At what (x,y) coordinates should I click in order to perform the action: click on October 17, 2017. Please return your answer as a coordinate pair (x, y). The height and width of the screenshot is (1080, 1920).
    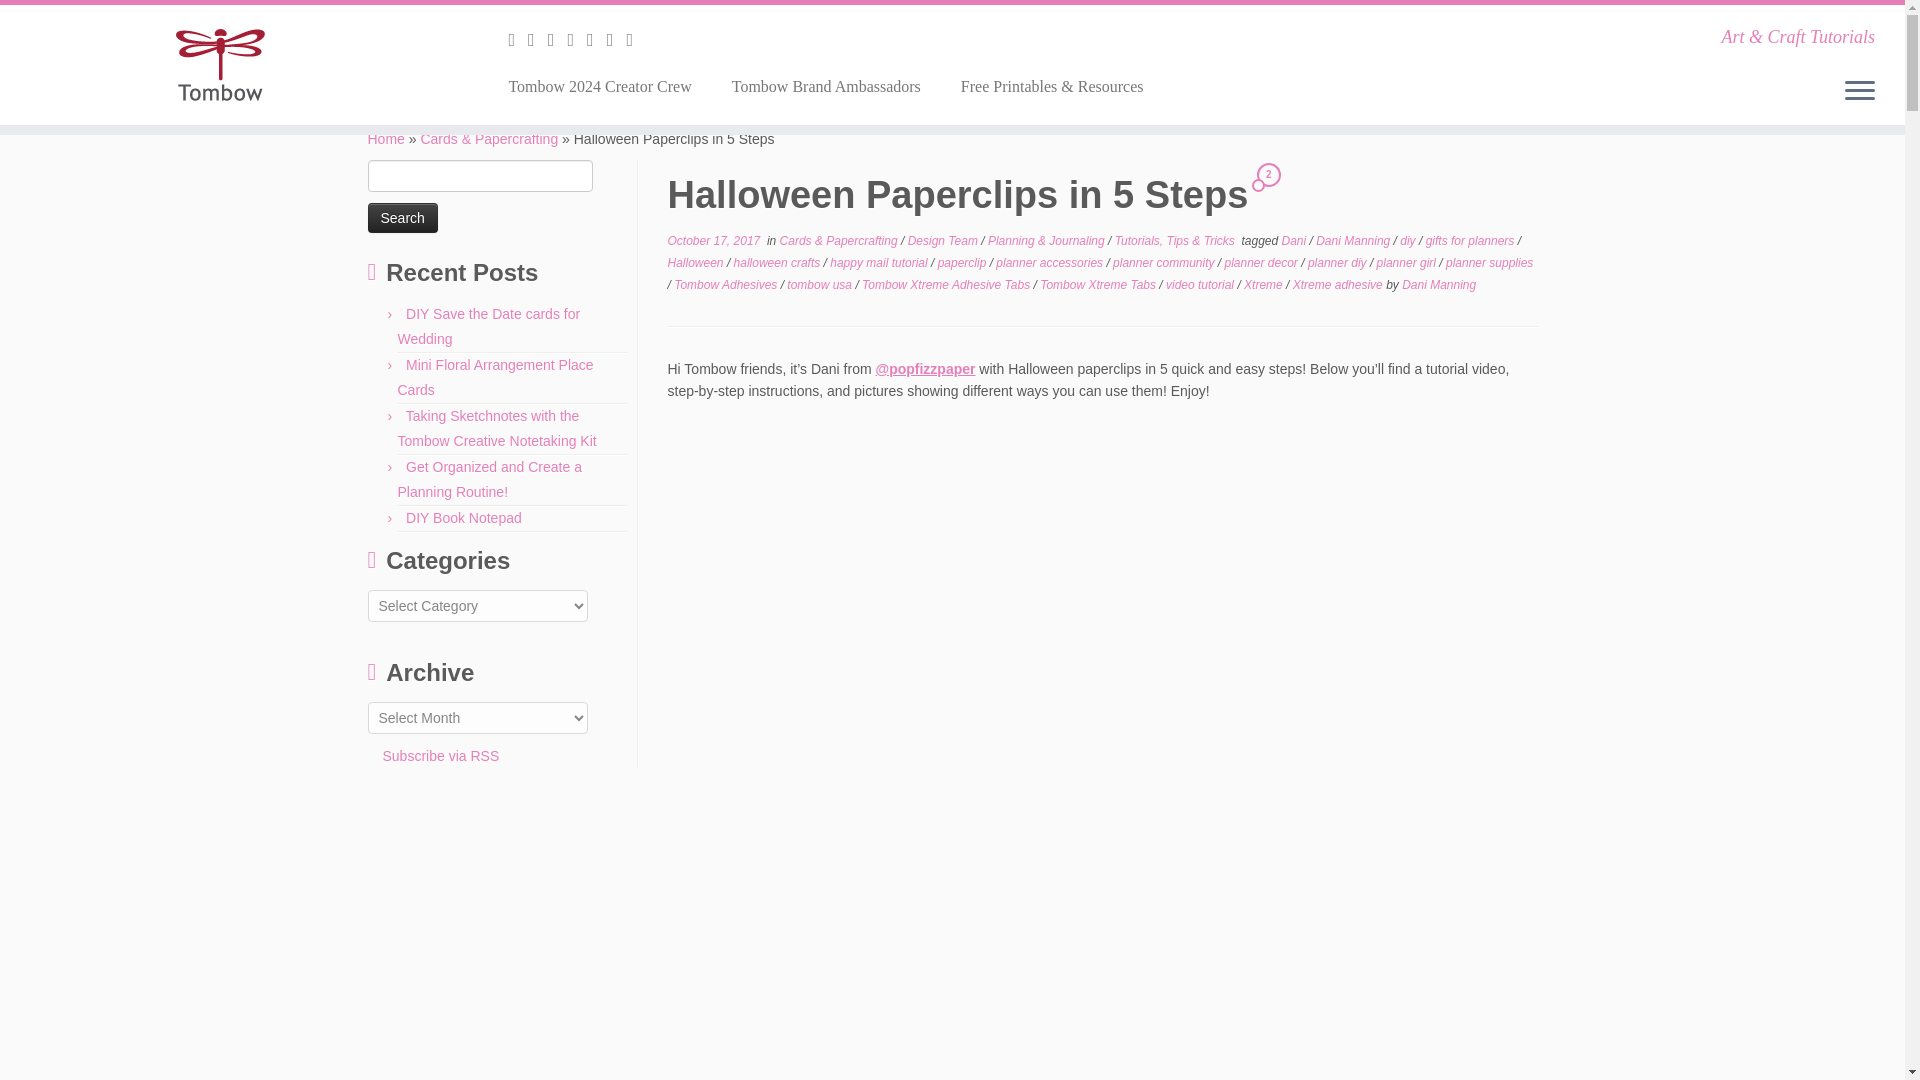
    Looking at the image, I should click on (714, 241).